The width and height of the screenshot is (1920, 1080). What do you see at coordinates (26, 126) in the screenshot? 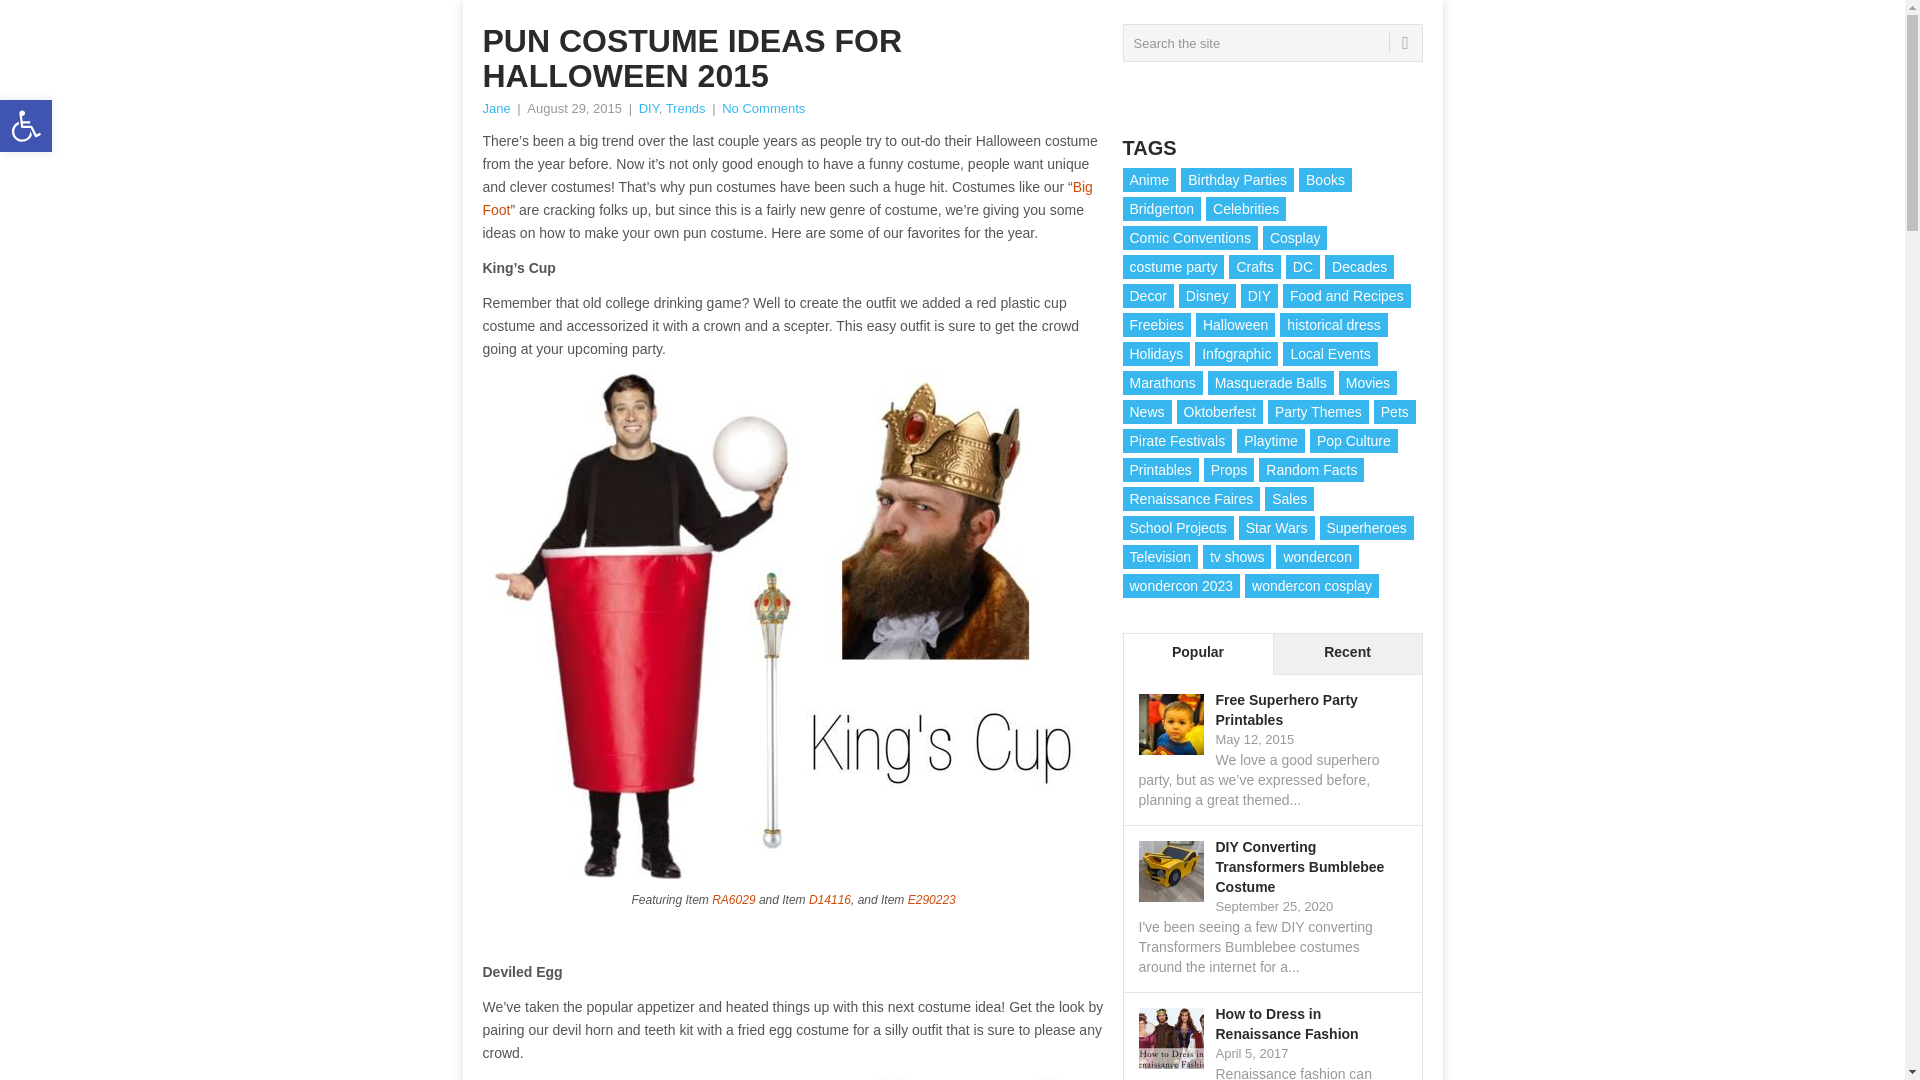
I see `Accessibility Tools` at bounding box center [26, 126].